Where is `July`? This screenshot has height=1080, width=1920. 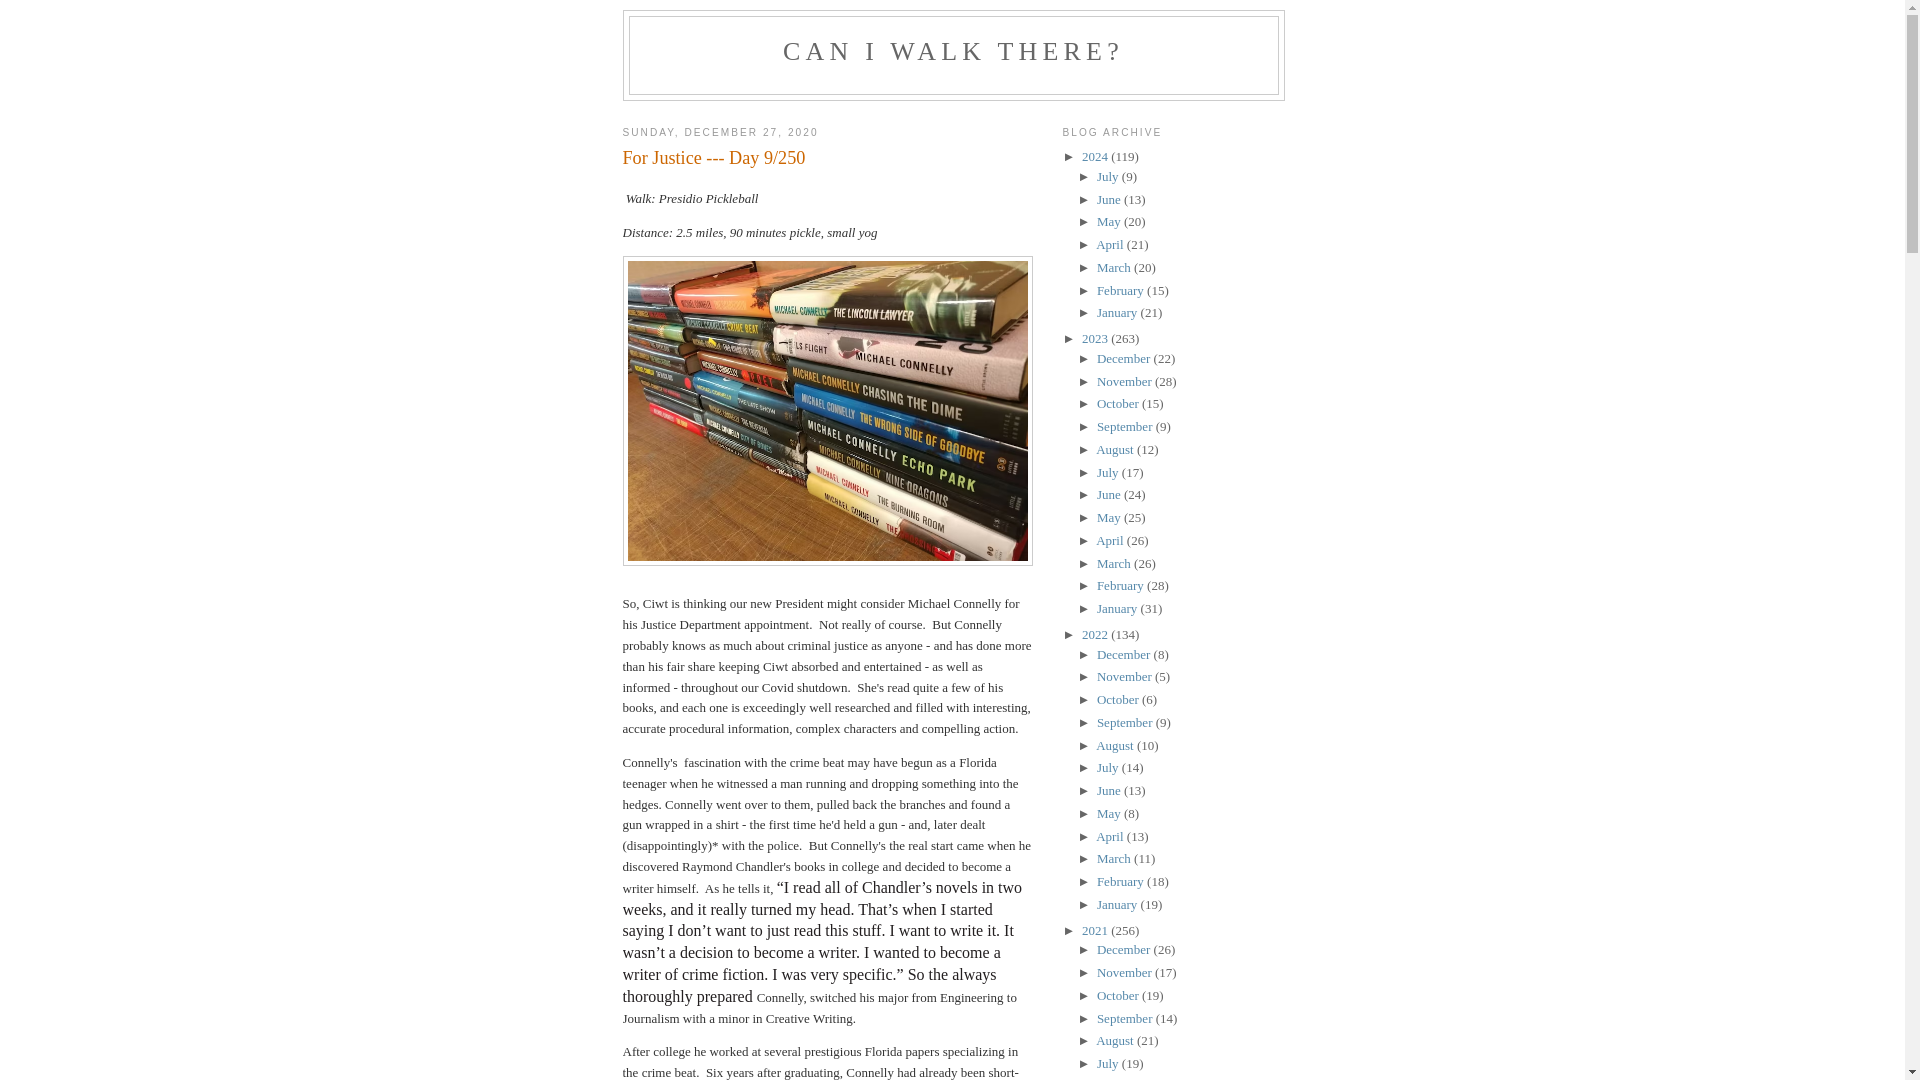
July is located at coordinates (1108, 176).